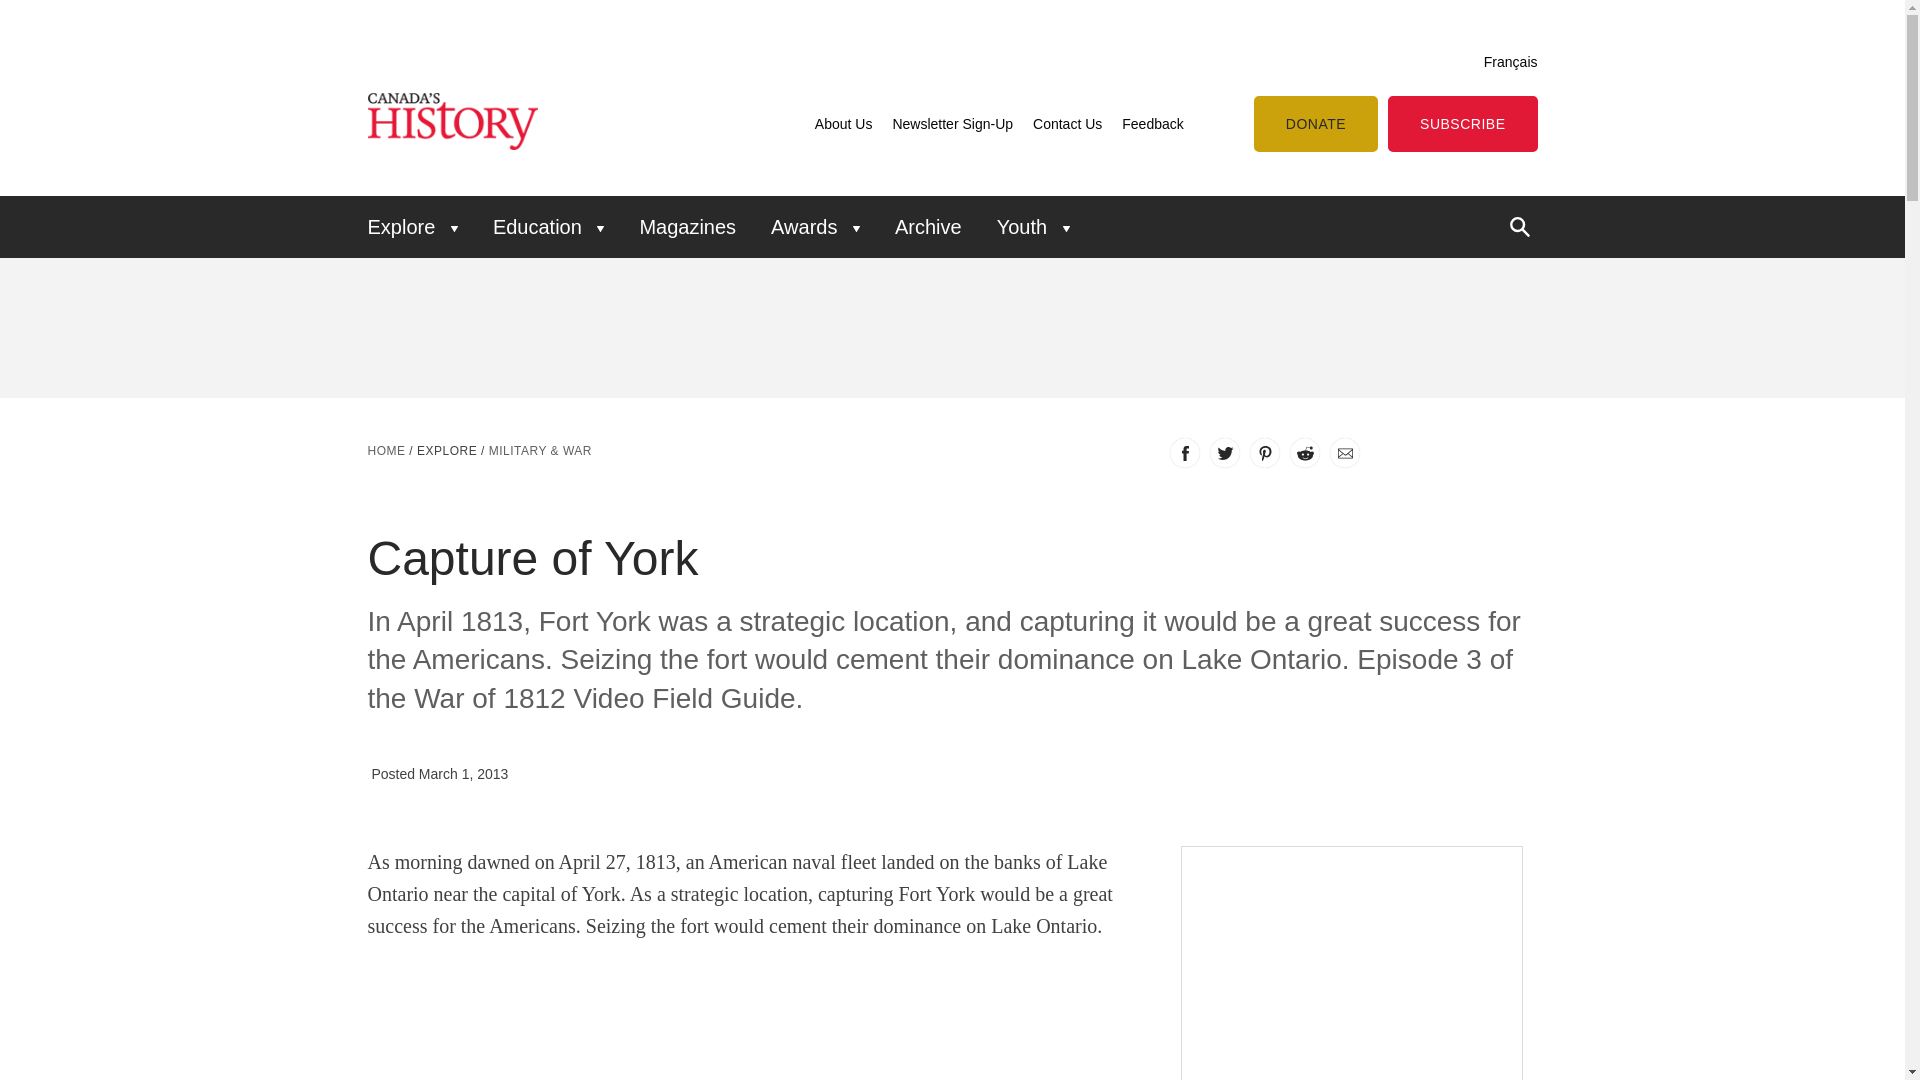 Image resolution: width=1920 pixels, height=1080 pixels. Describe the element at coordinates (1316, 124) in the screenshot. I see `DONATE` at that location.